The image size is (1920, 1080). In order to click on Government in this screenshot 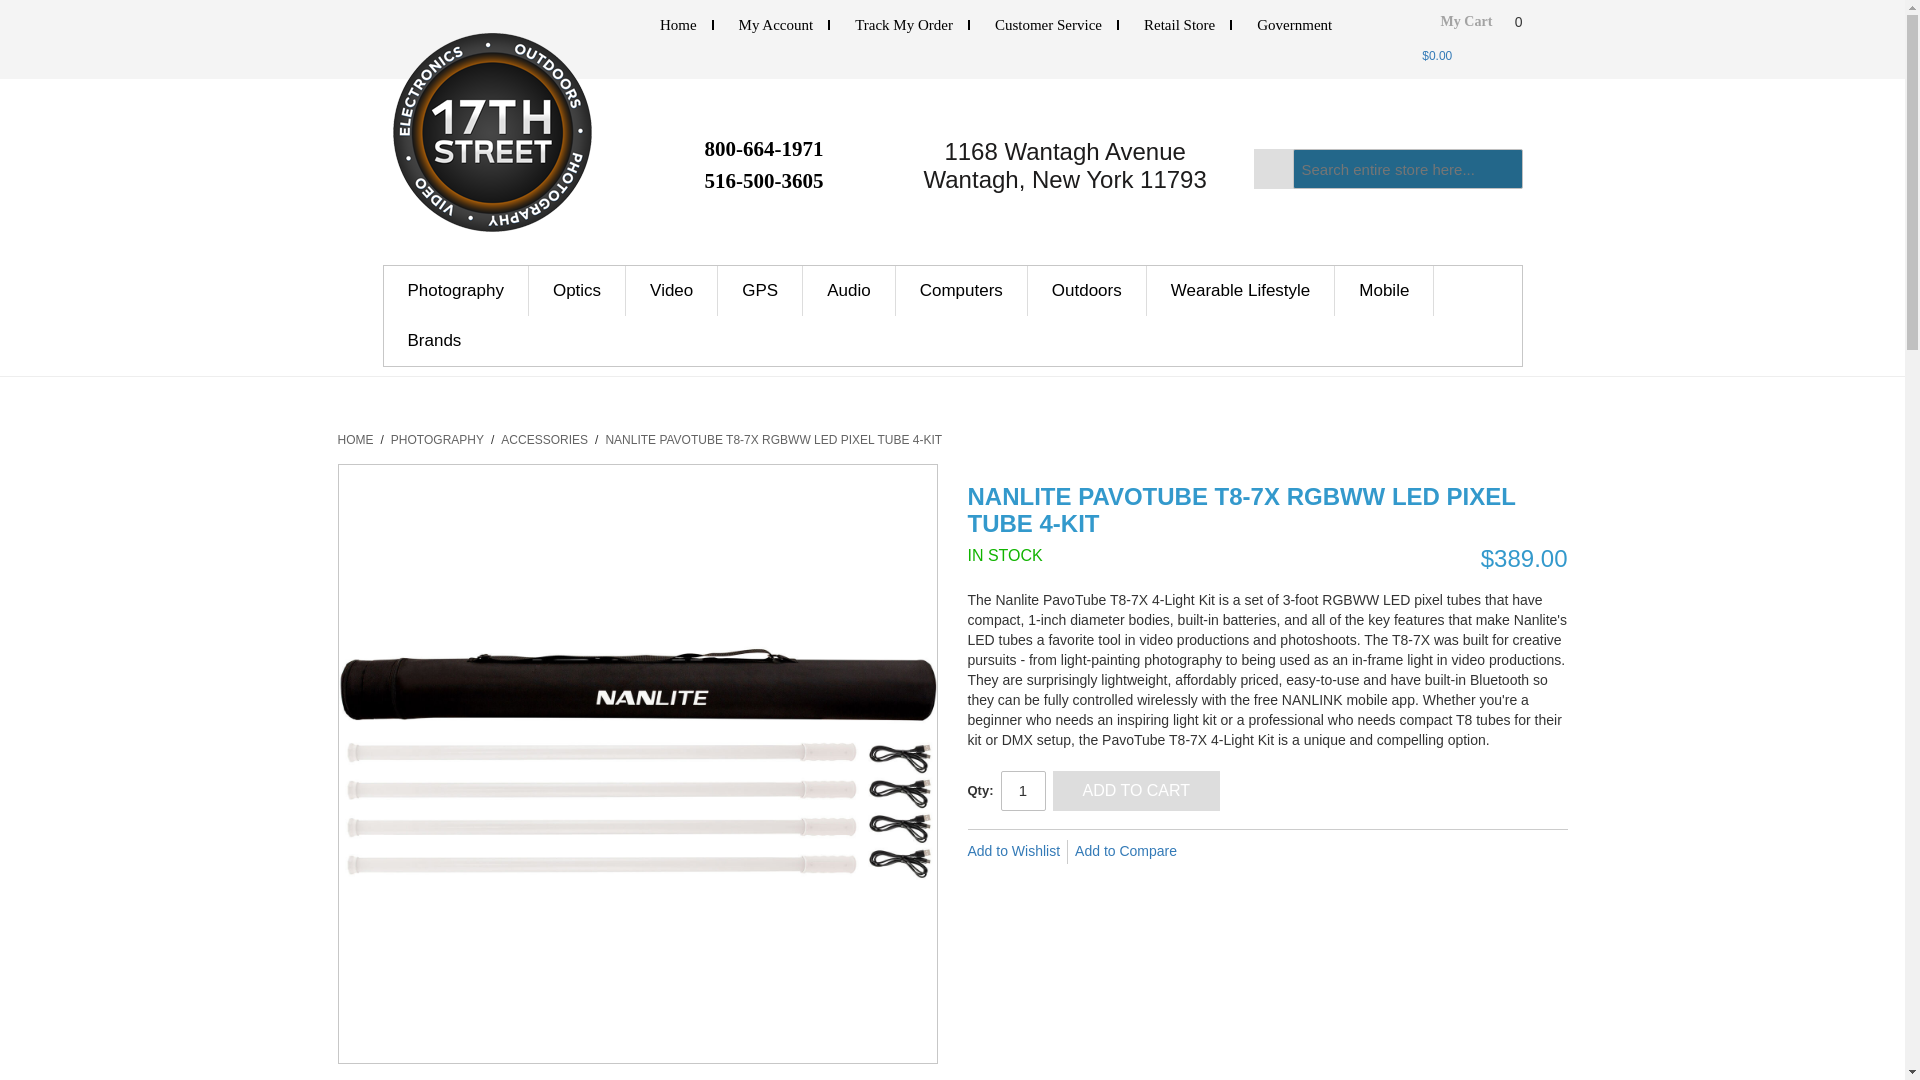, I will do `click(1294, 25)`.